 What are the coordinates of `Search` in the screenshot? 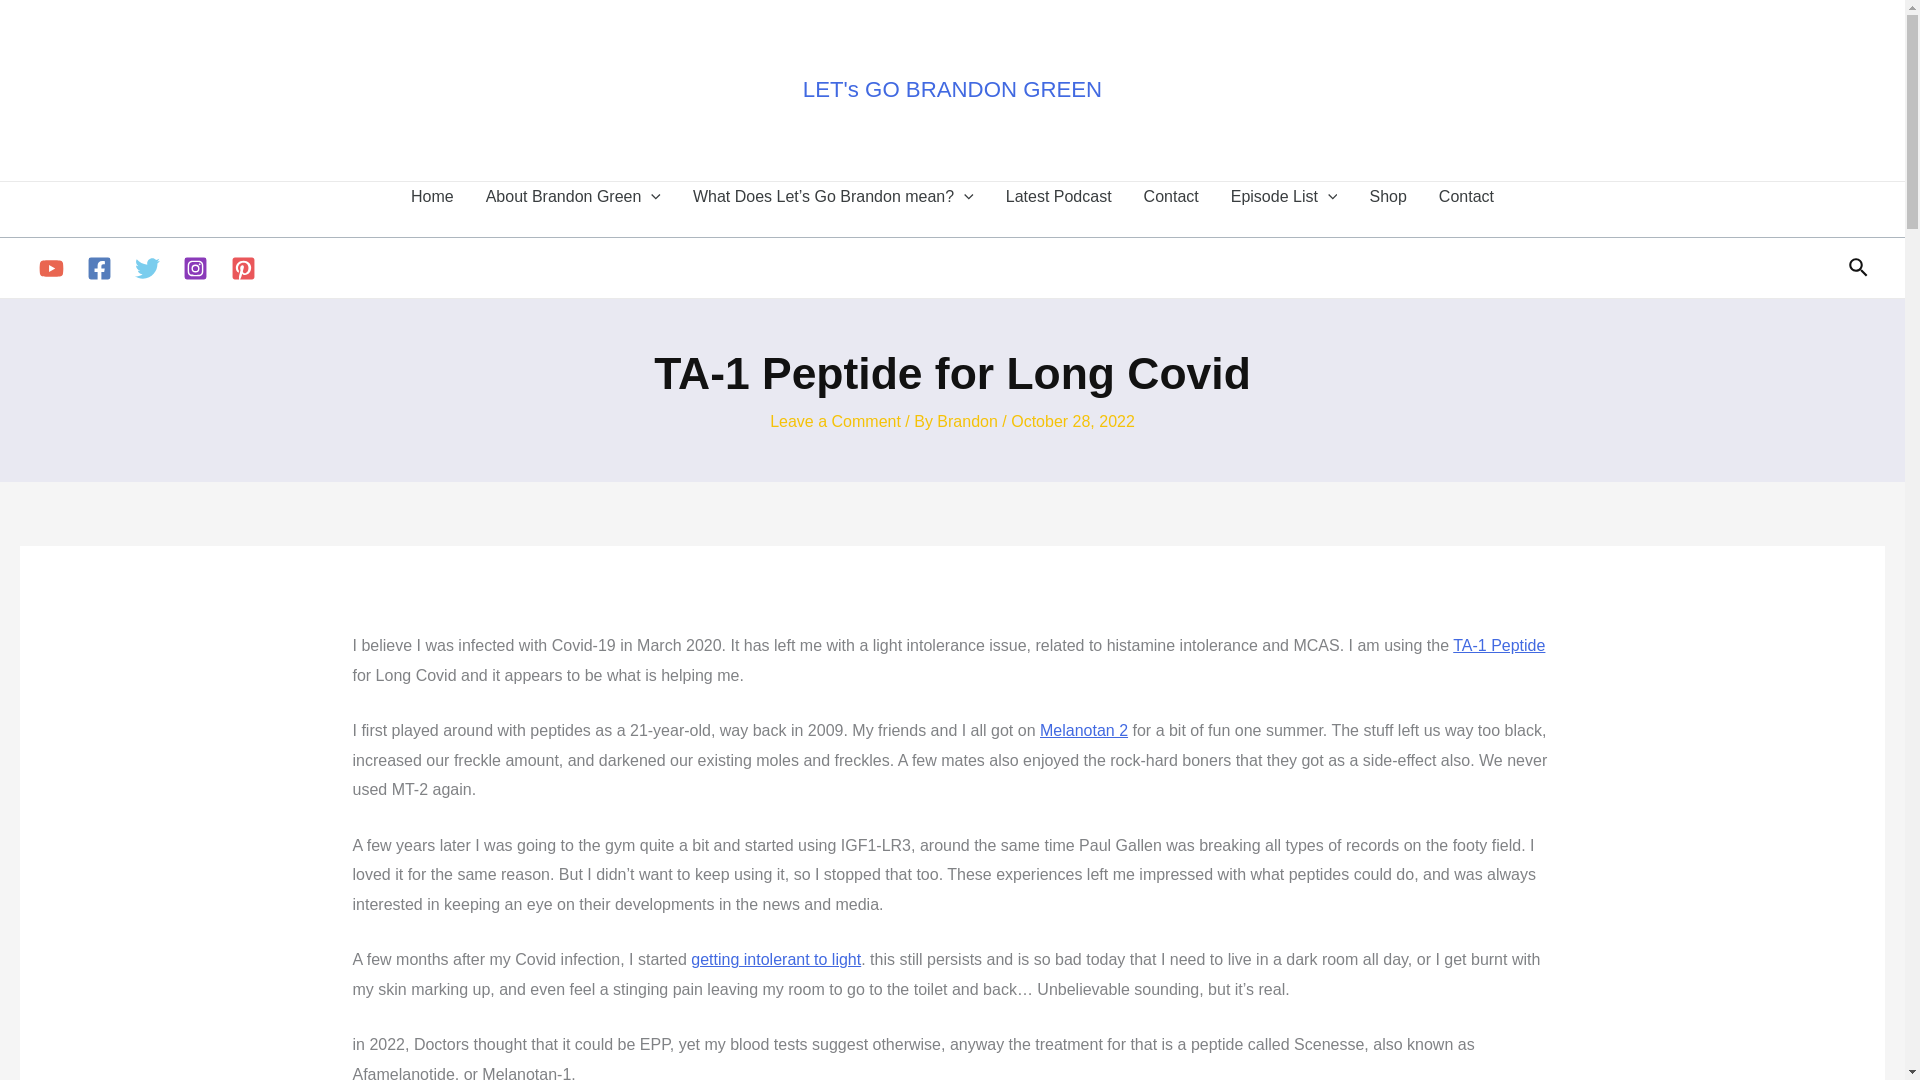 It's located at (1859, 268).